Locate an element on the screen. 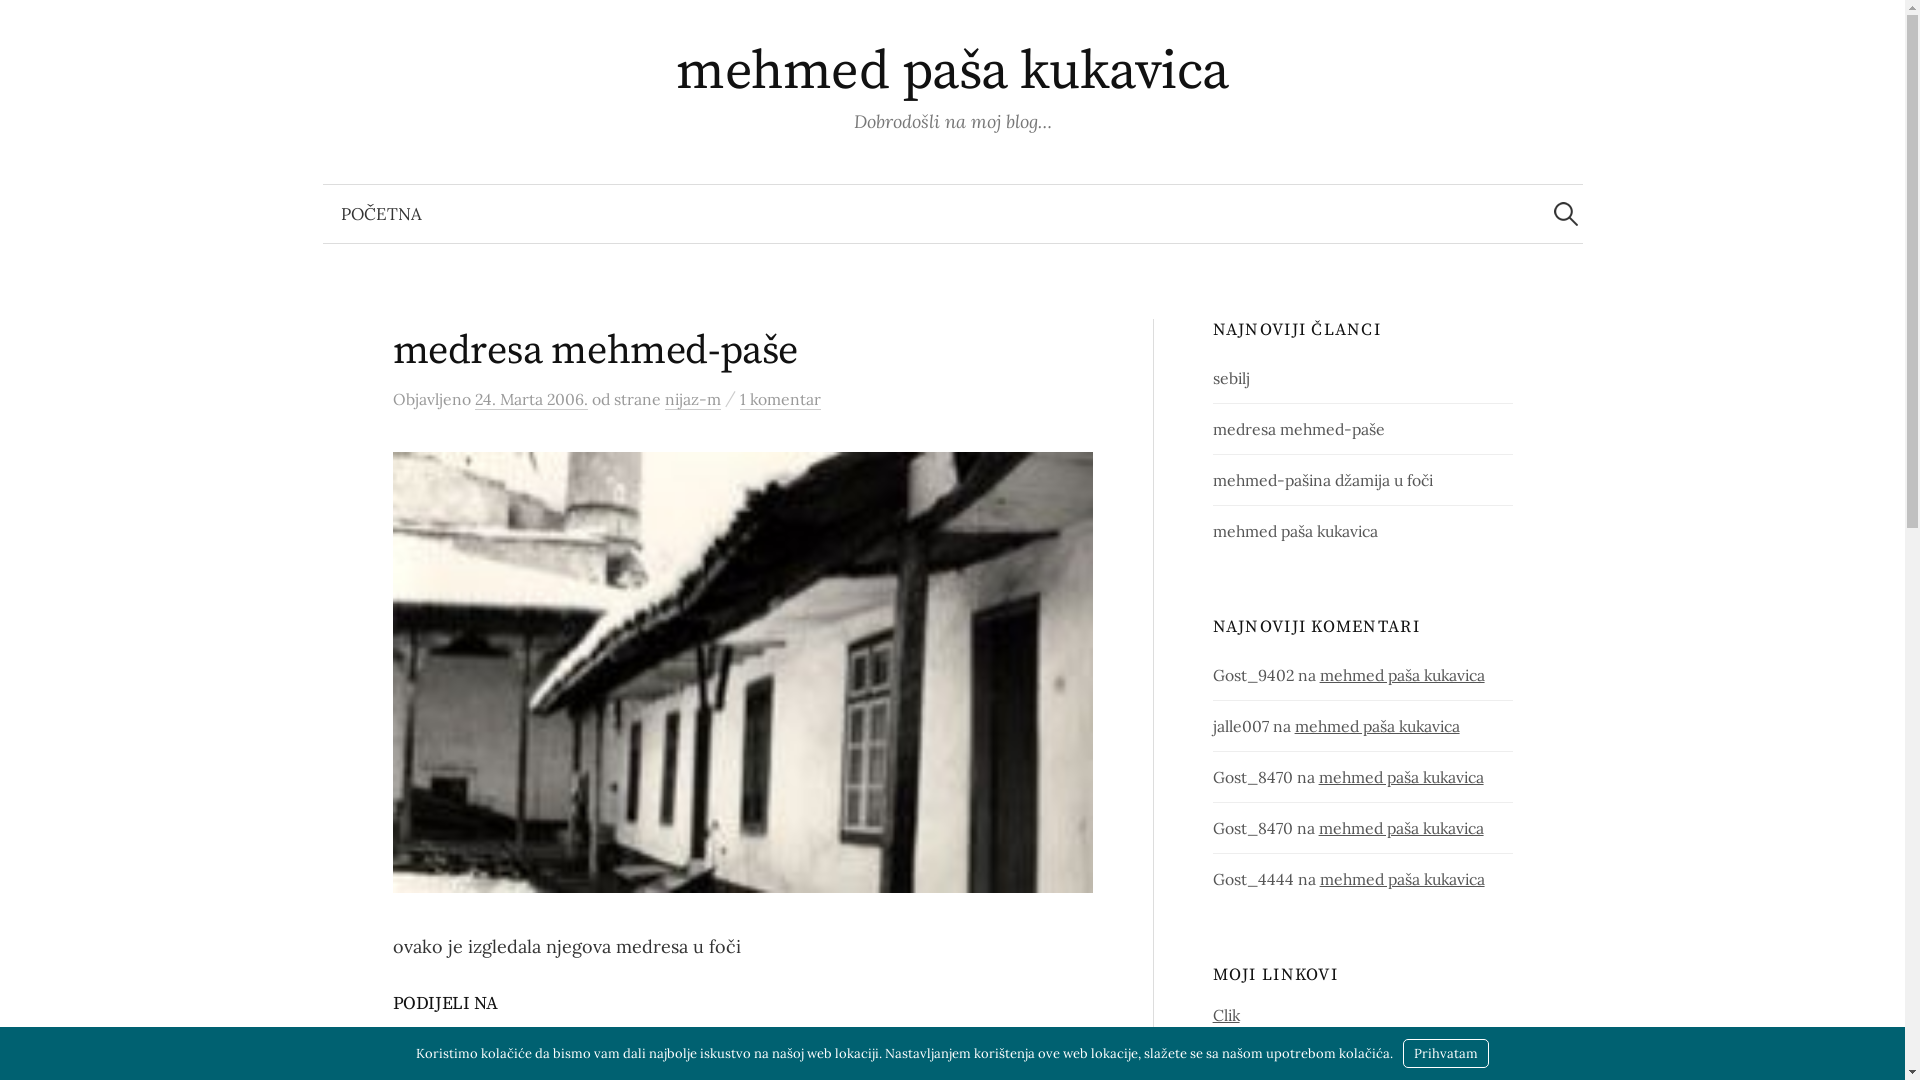 This screenshot has height=1080, width=1920. Facebook is located at coordinates (498, 1042).